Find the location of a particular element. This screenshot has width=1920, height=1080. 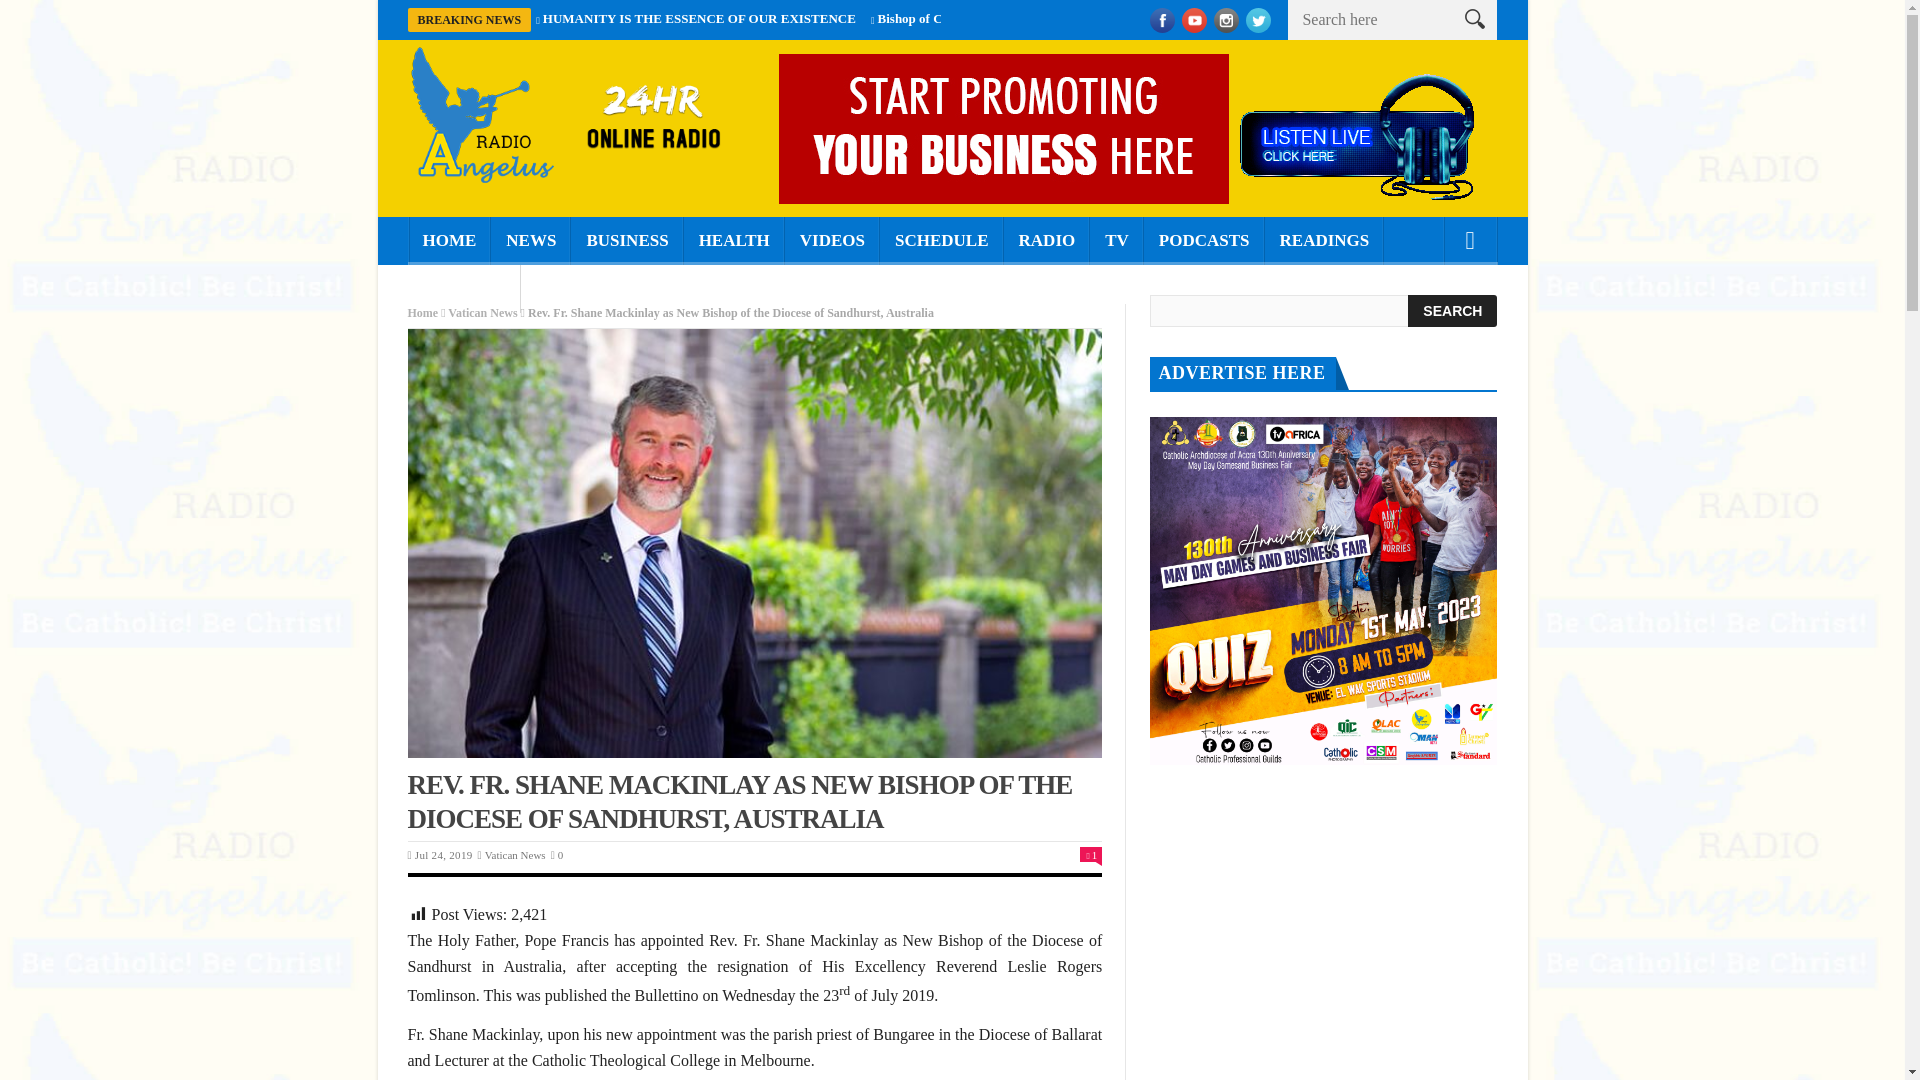

Search is located at coordinates (1452, 310).